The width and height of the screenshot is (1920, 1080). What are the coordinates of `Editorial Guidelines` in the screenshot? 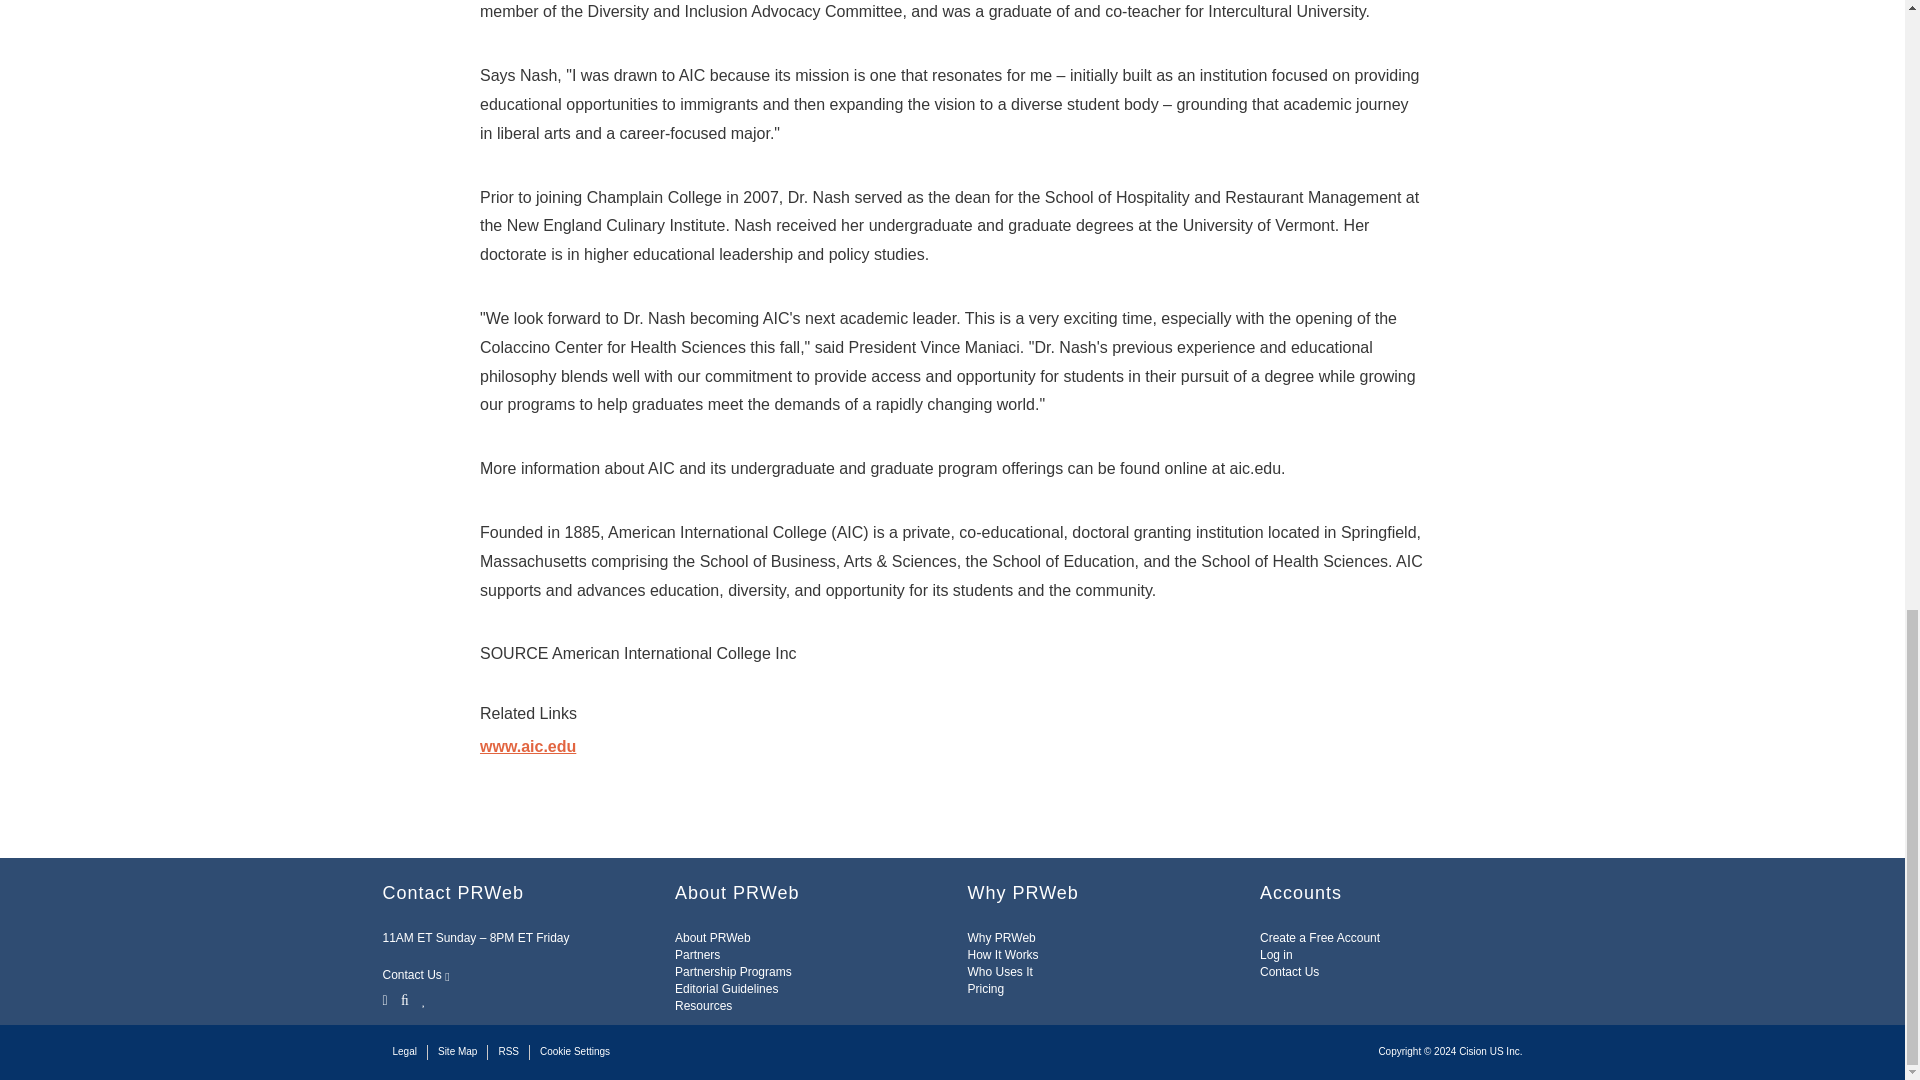 It's located at (726, 988).